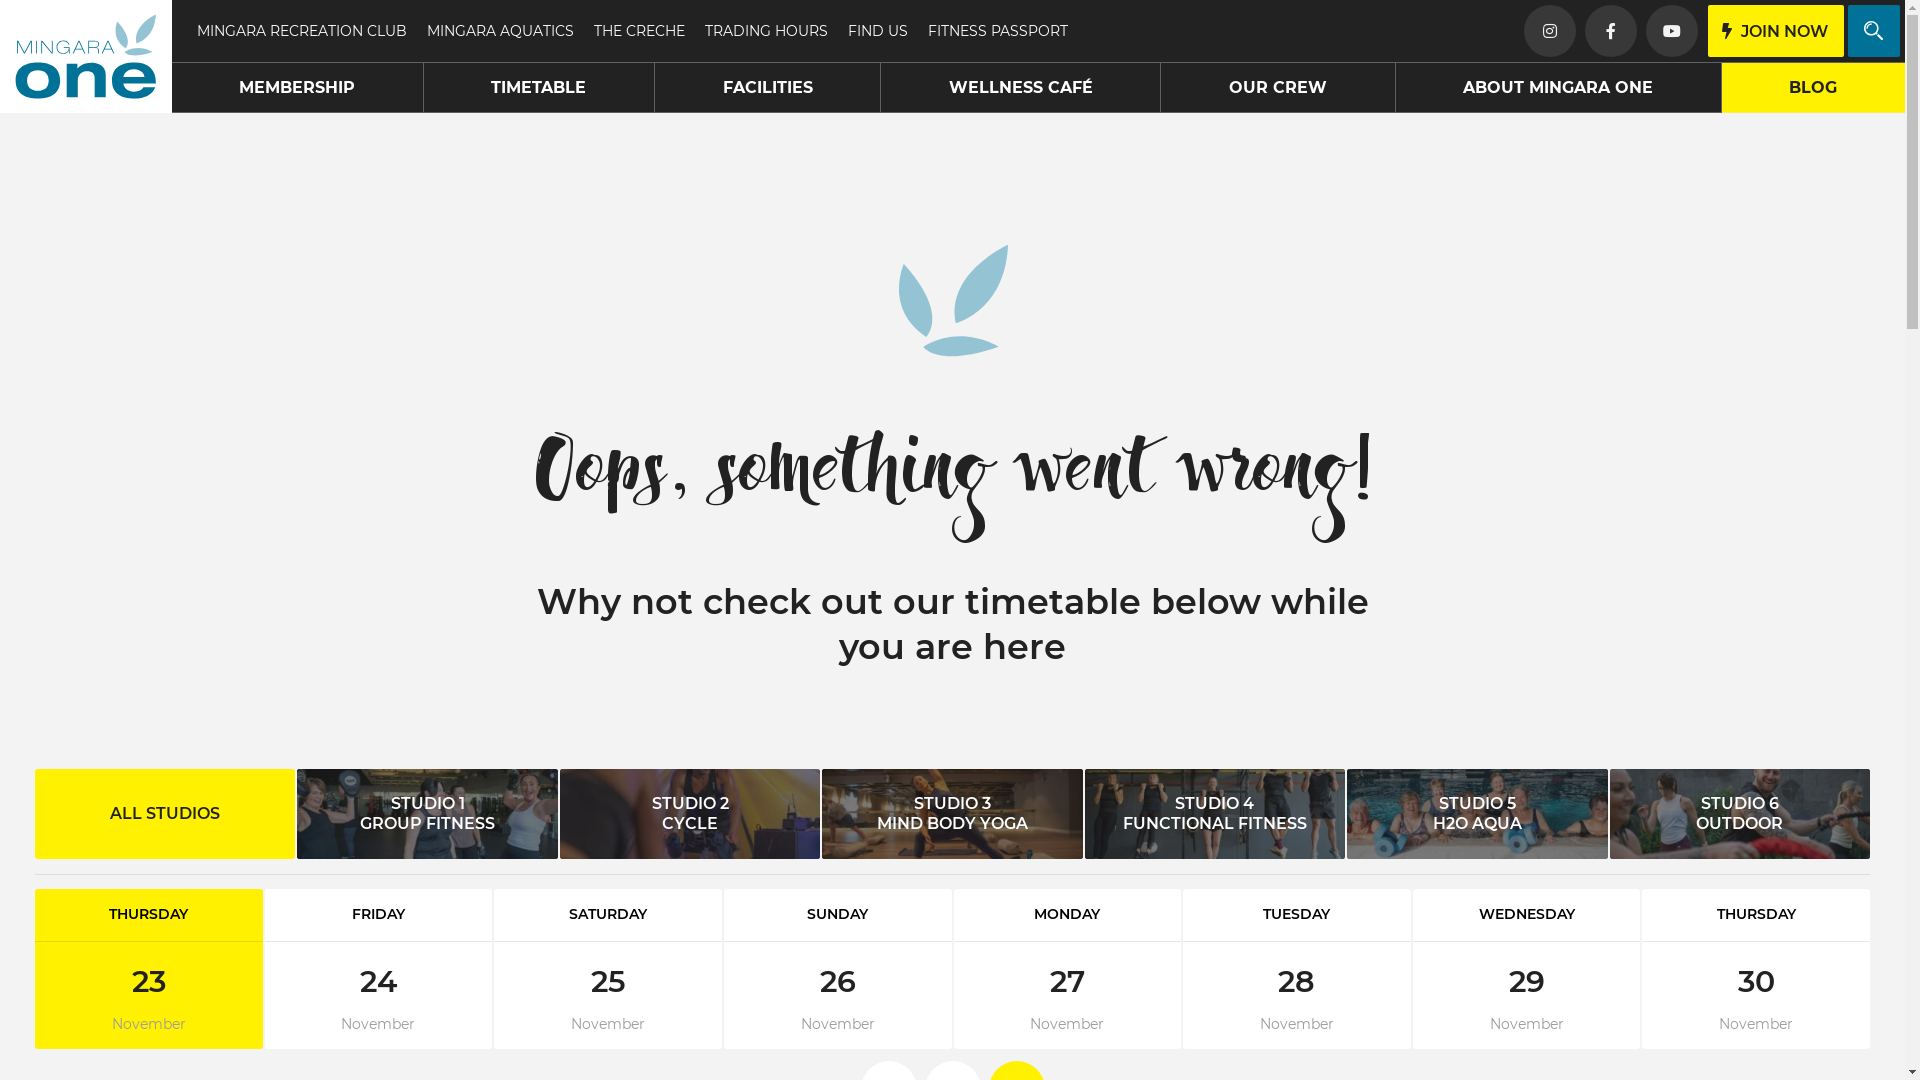 The image size is (1920, 1080). Describe the element at coordinates (1740, 814) in the screenshot. I see `STUDIO 6
OUTDOOR` at that location.